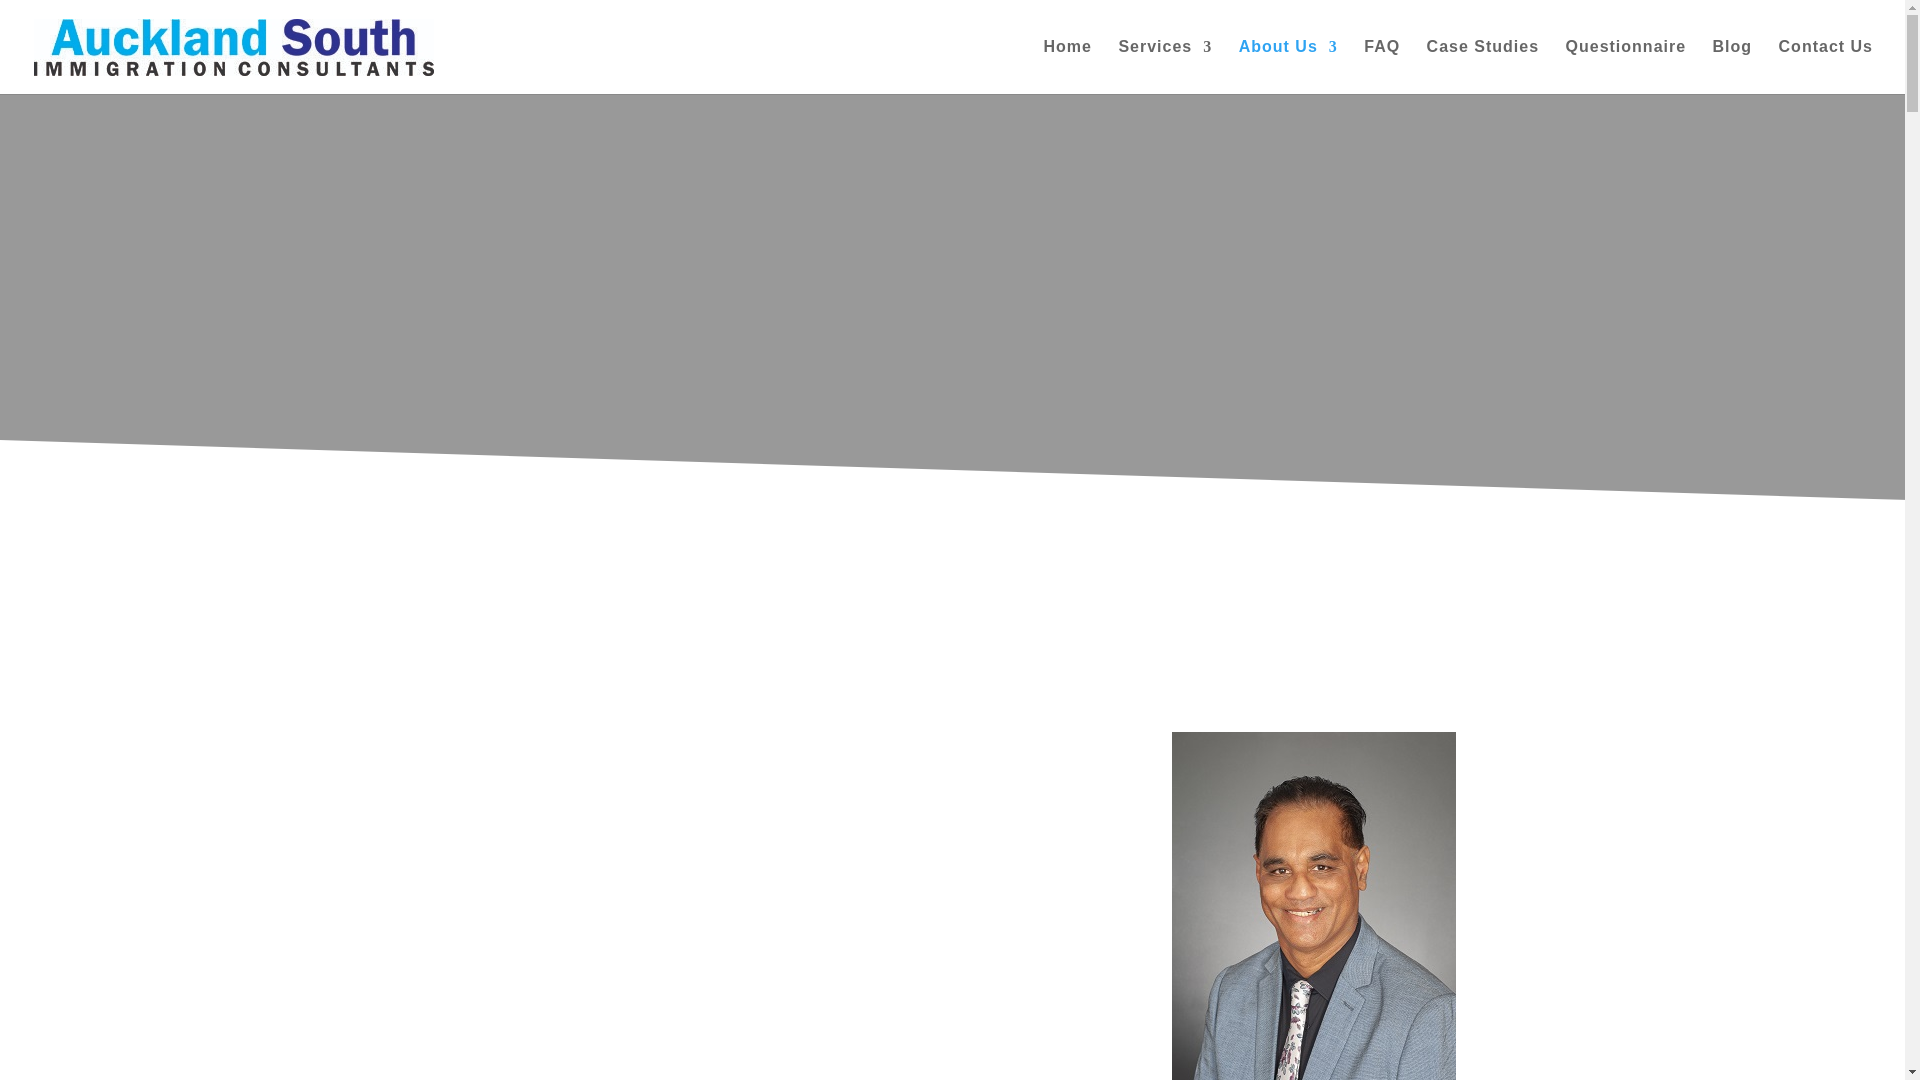  What do you see at coordinates (1288, 66) in the screenshot?
I see `About Us` at bounding box center [1288, 66].